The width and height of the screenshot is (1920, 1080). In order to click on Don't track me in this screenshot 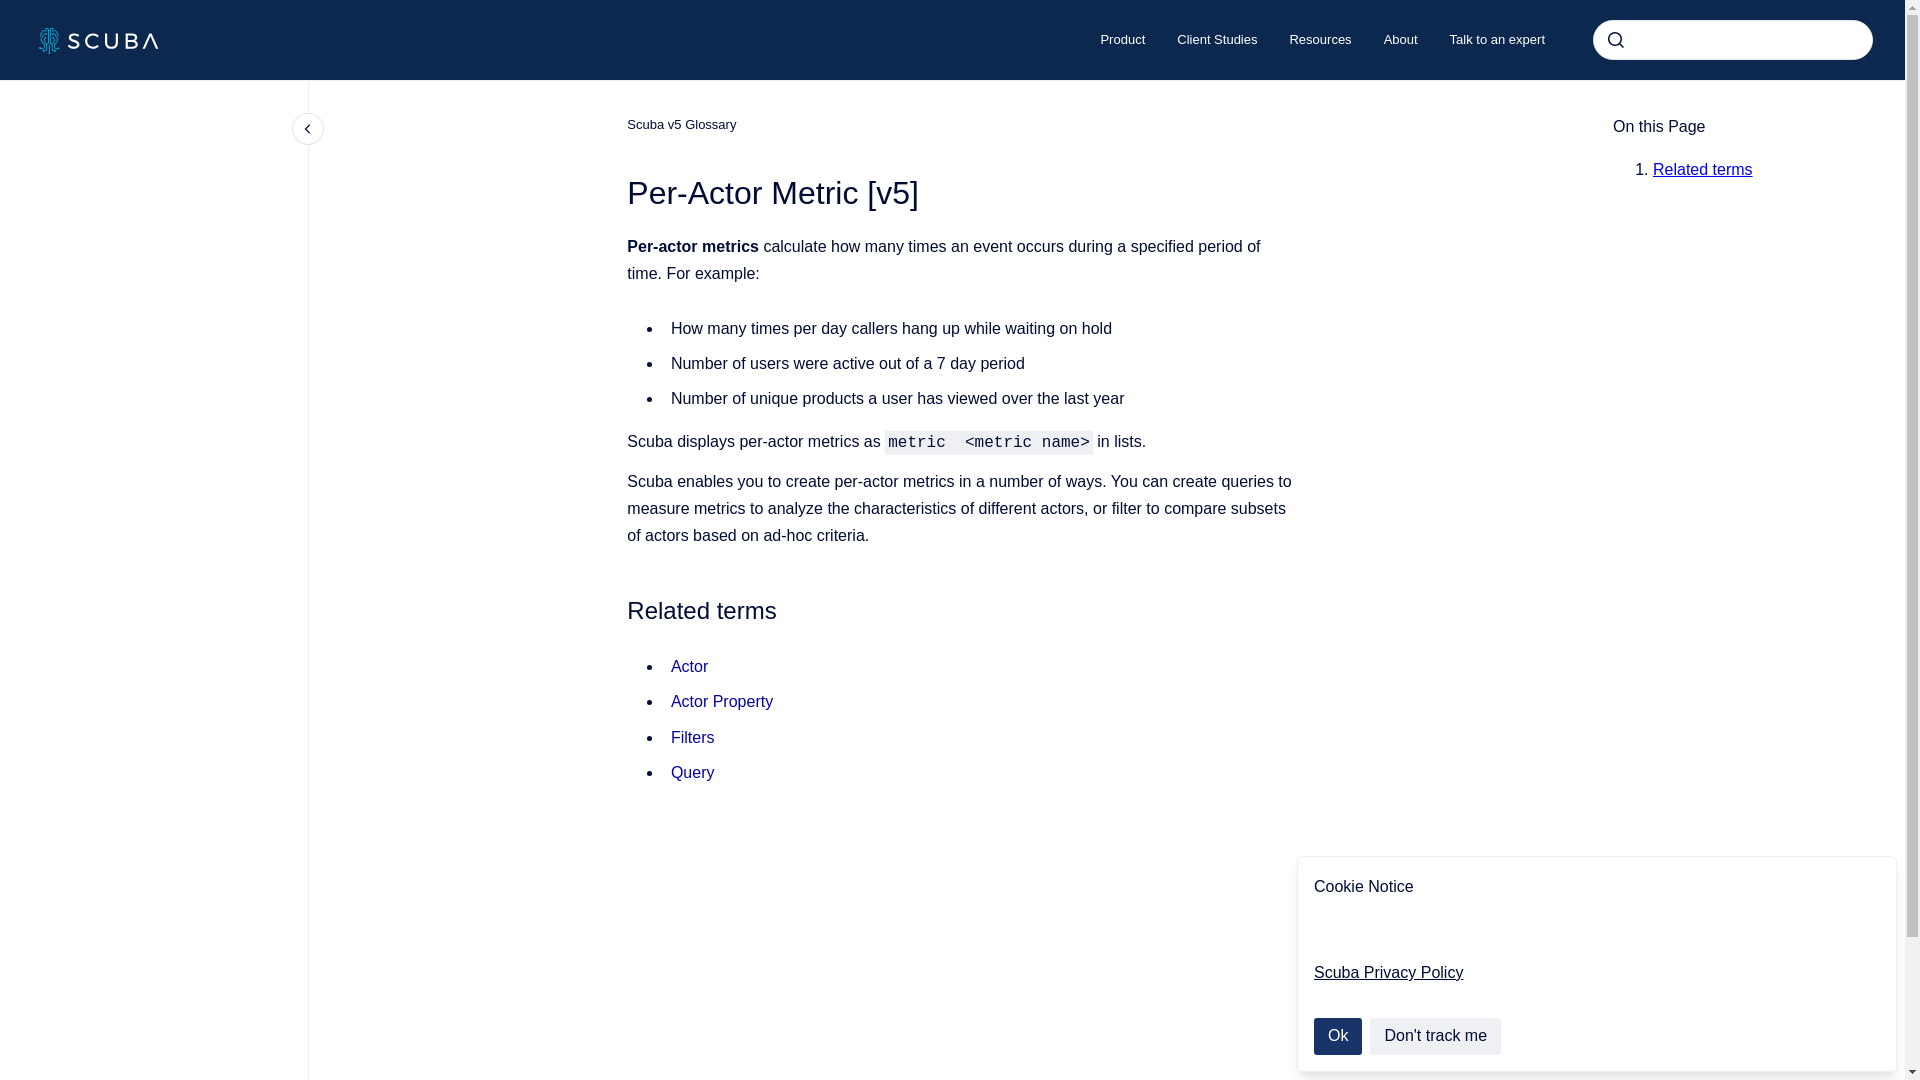, I will do `click(1436, 1036)`.